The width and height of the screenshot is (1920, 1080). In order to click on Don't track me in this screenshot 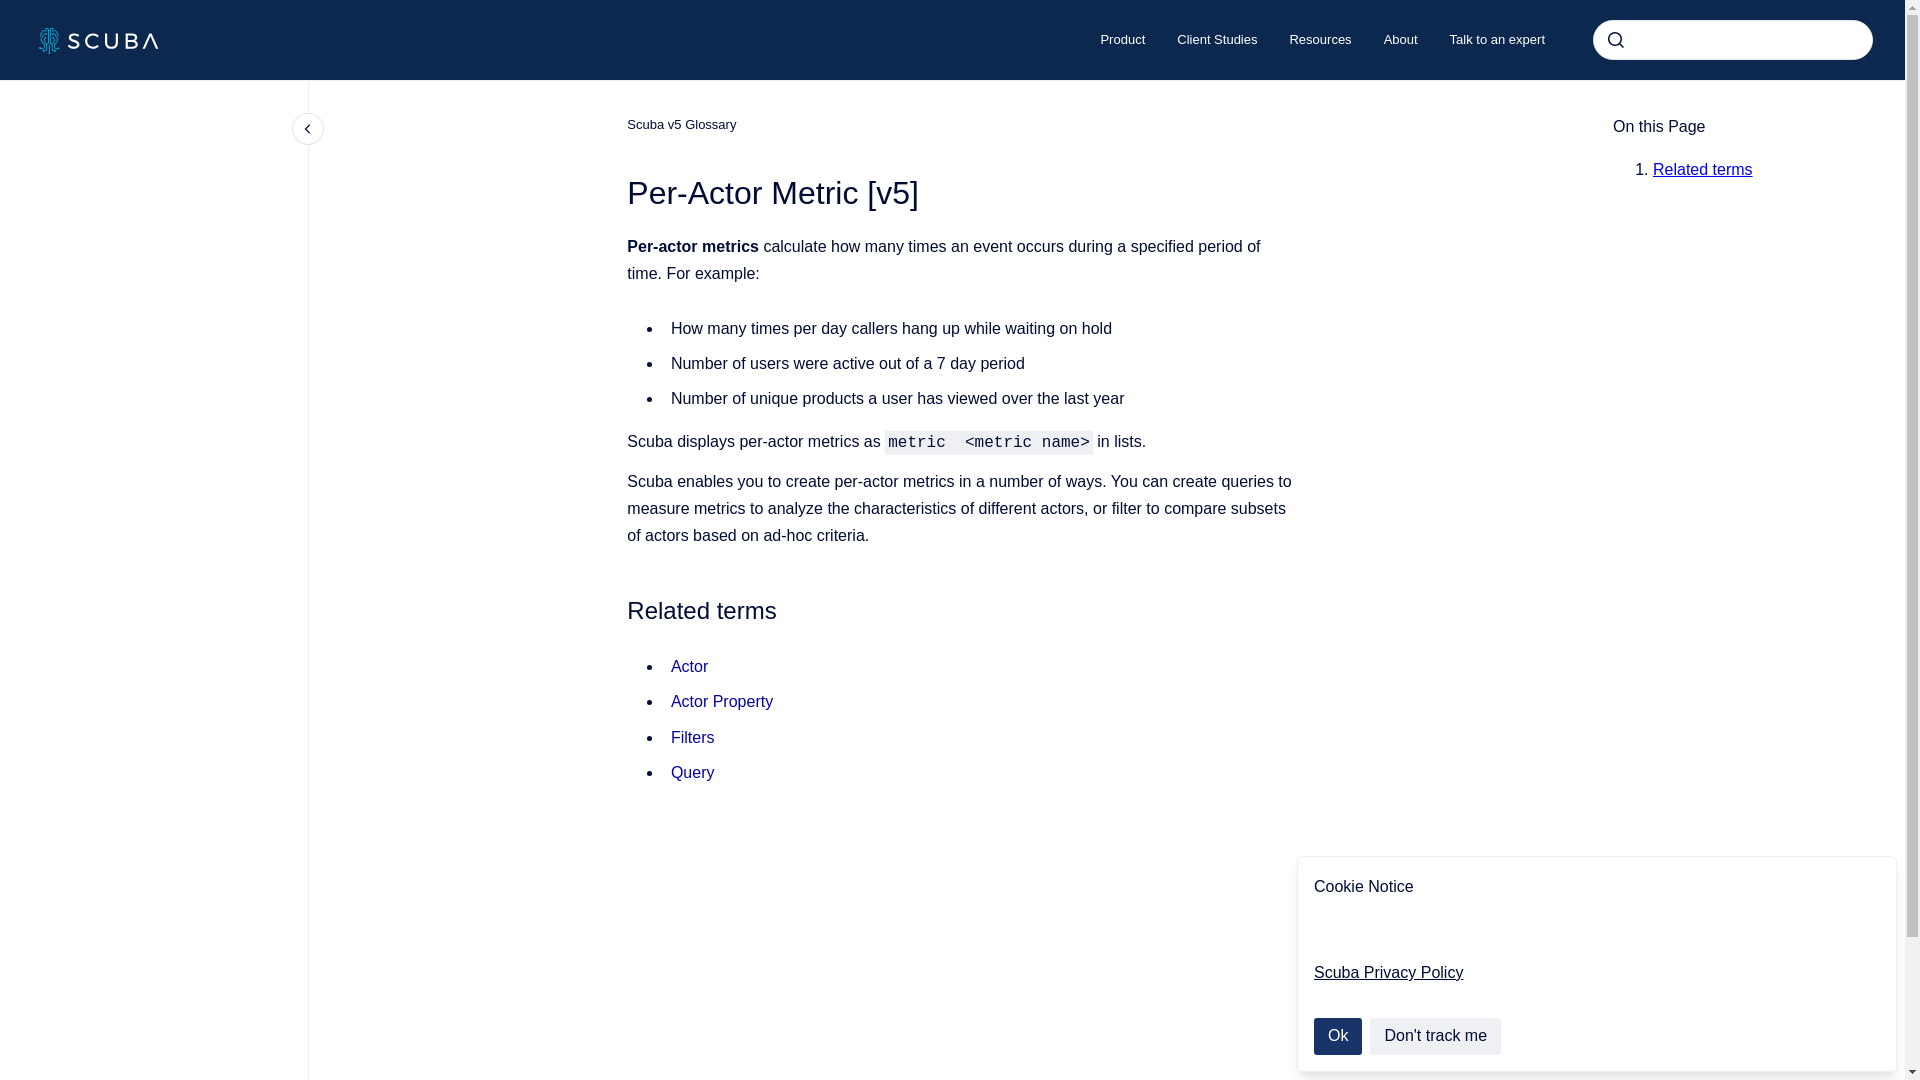, I will do `click(1436, 1036)`.